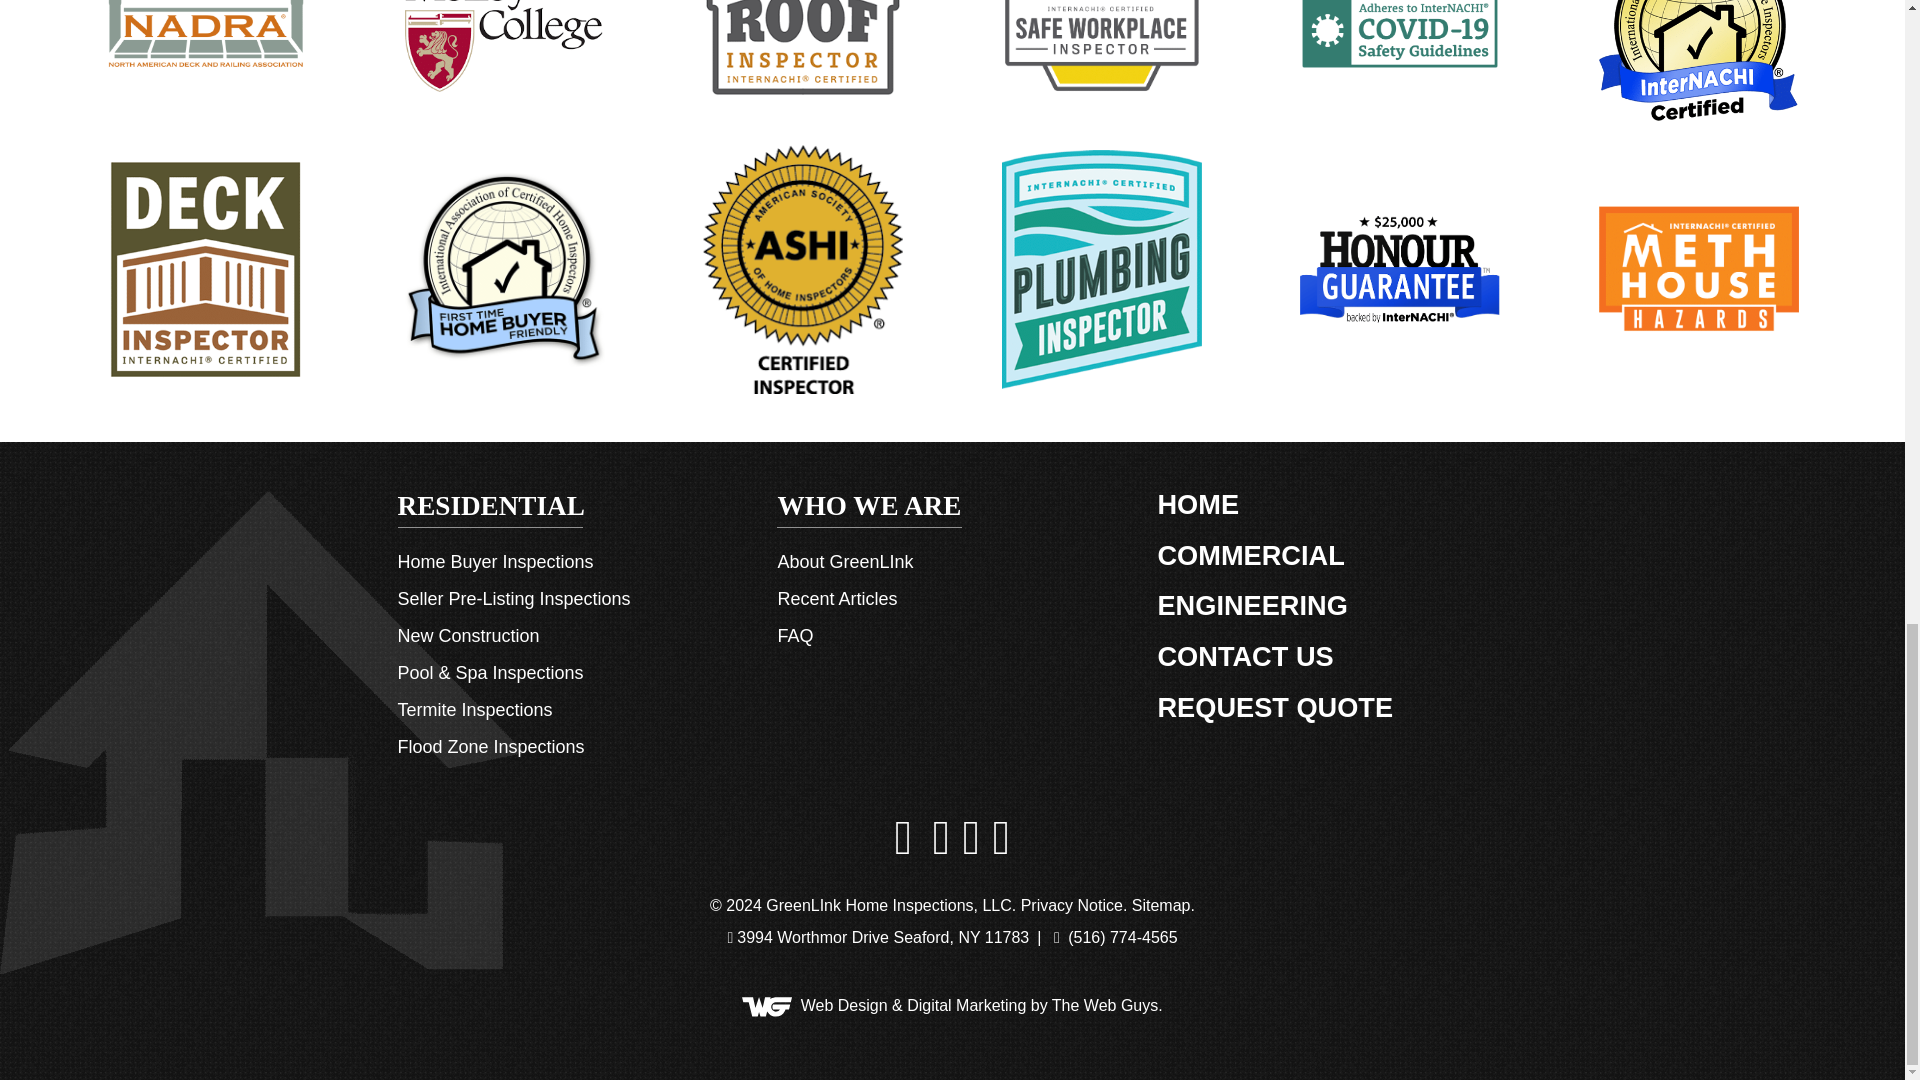 The width and height of the screenshot is (1920, 1080). Describe the element at coordinates (514, 599) in the screenshot. I see `Seller Pre-Listing Inspections` at that location.